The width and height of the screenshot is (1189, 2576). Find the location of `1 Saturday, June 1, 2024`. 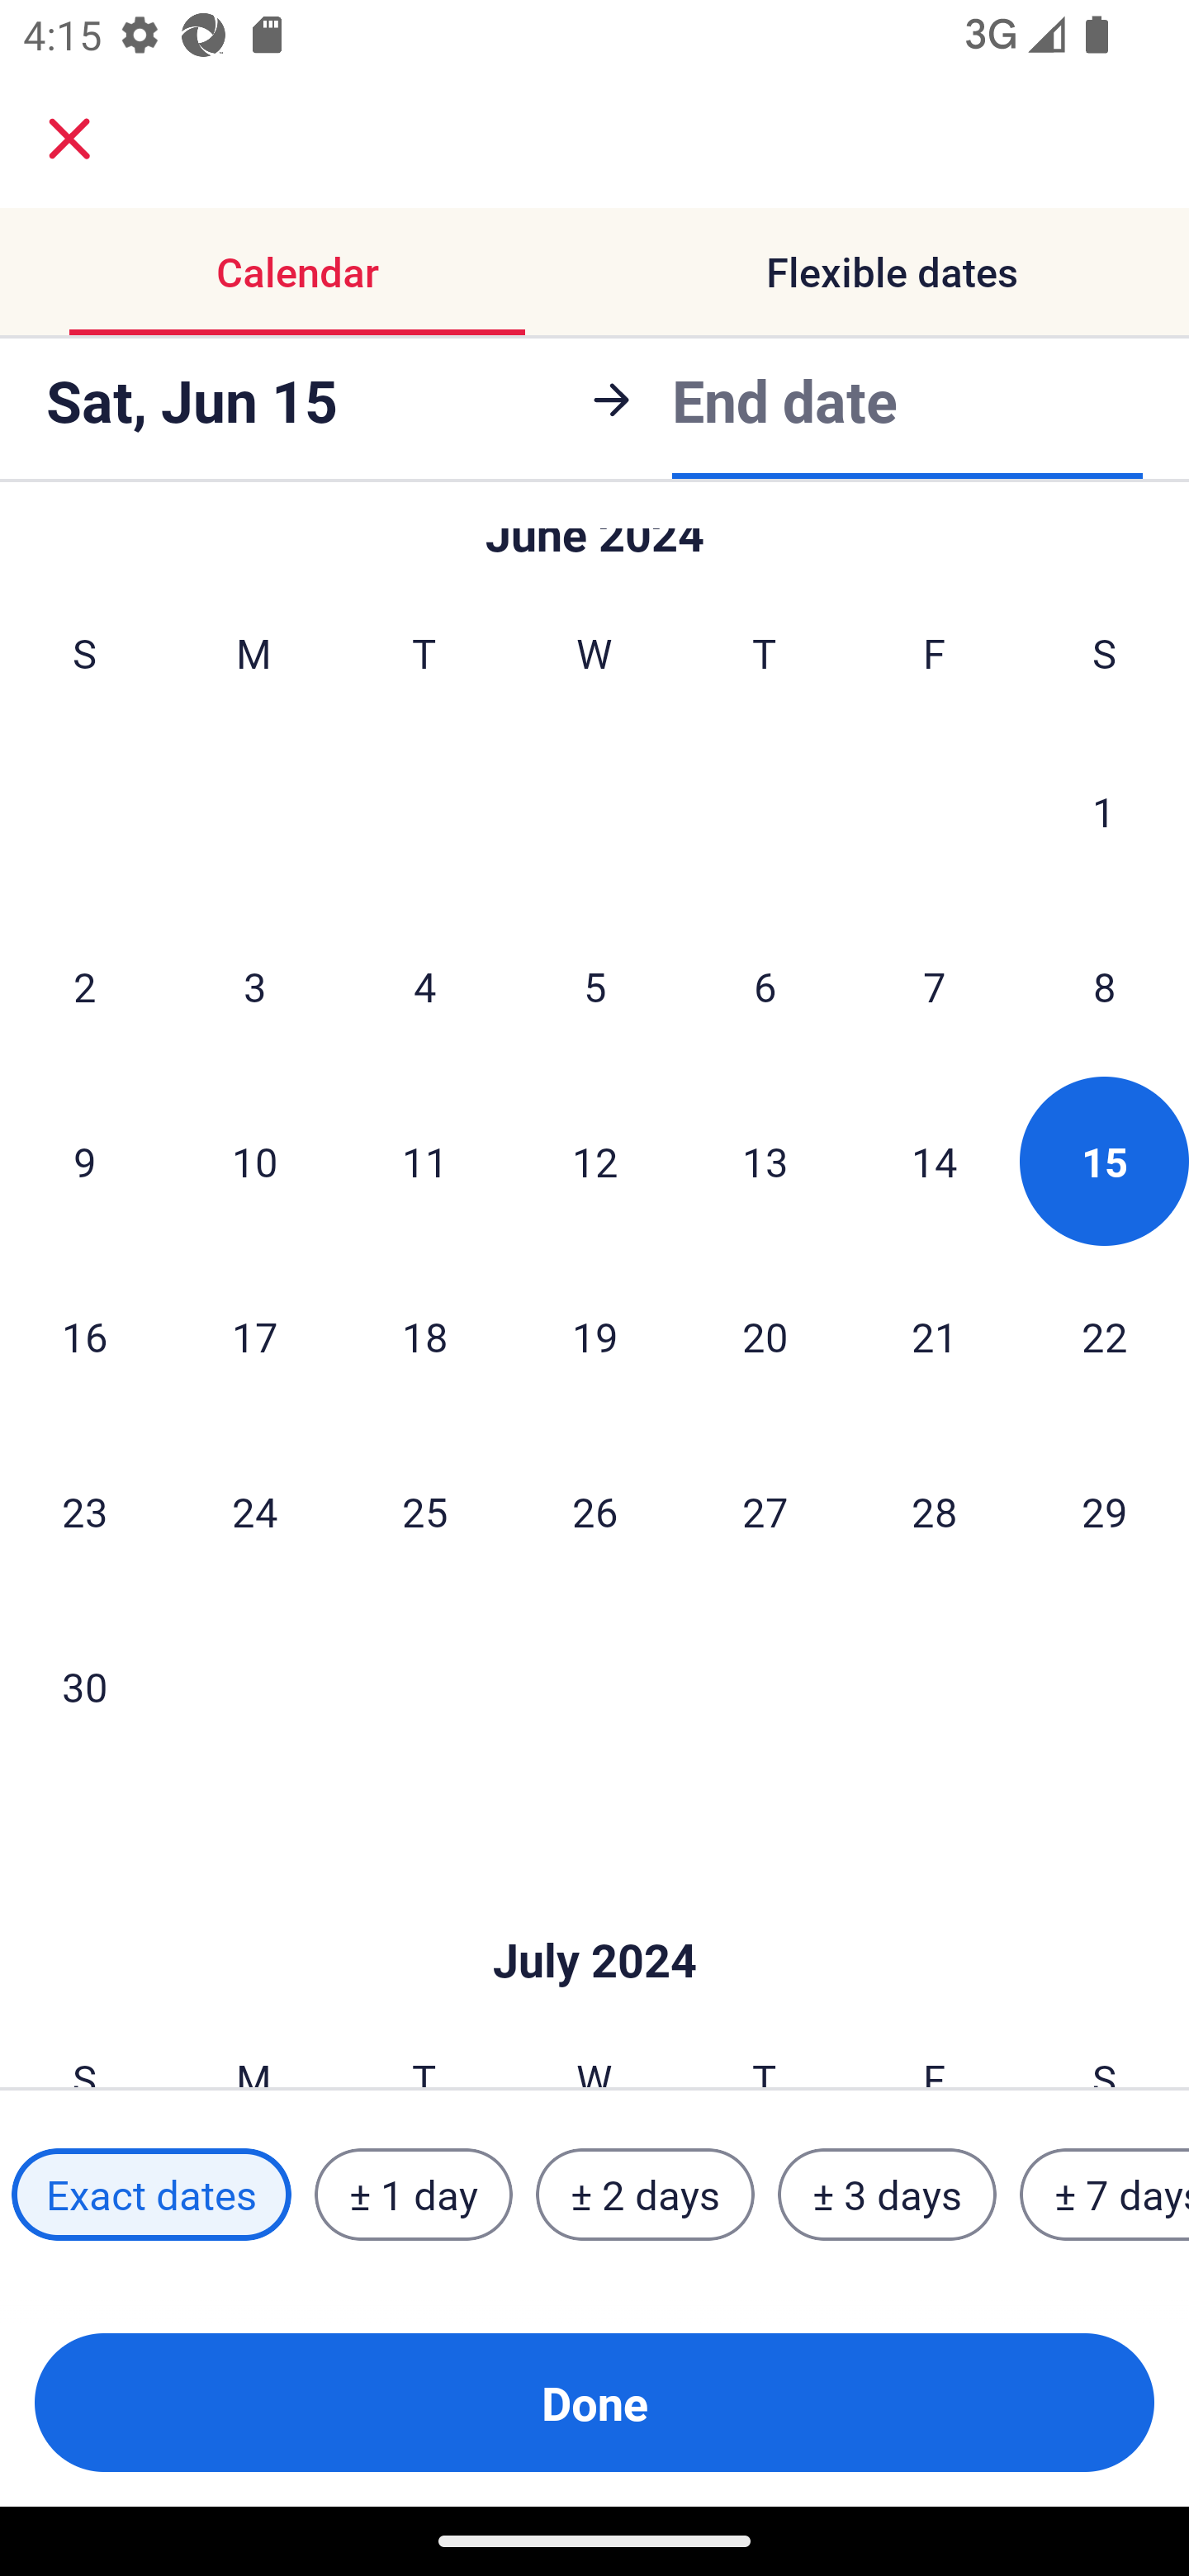

1 Saturday, June 1, 2024 is located at coordinates (1104, 811).